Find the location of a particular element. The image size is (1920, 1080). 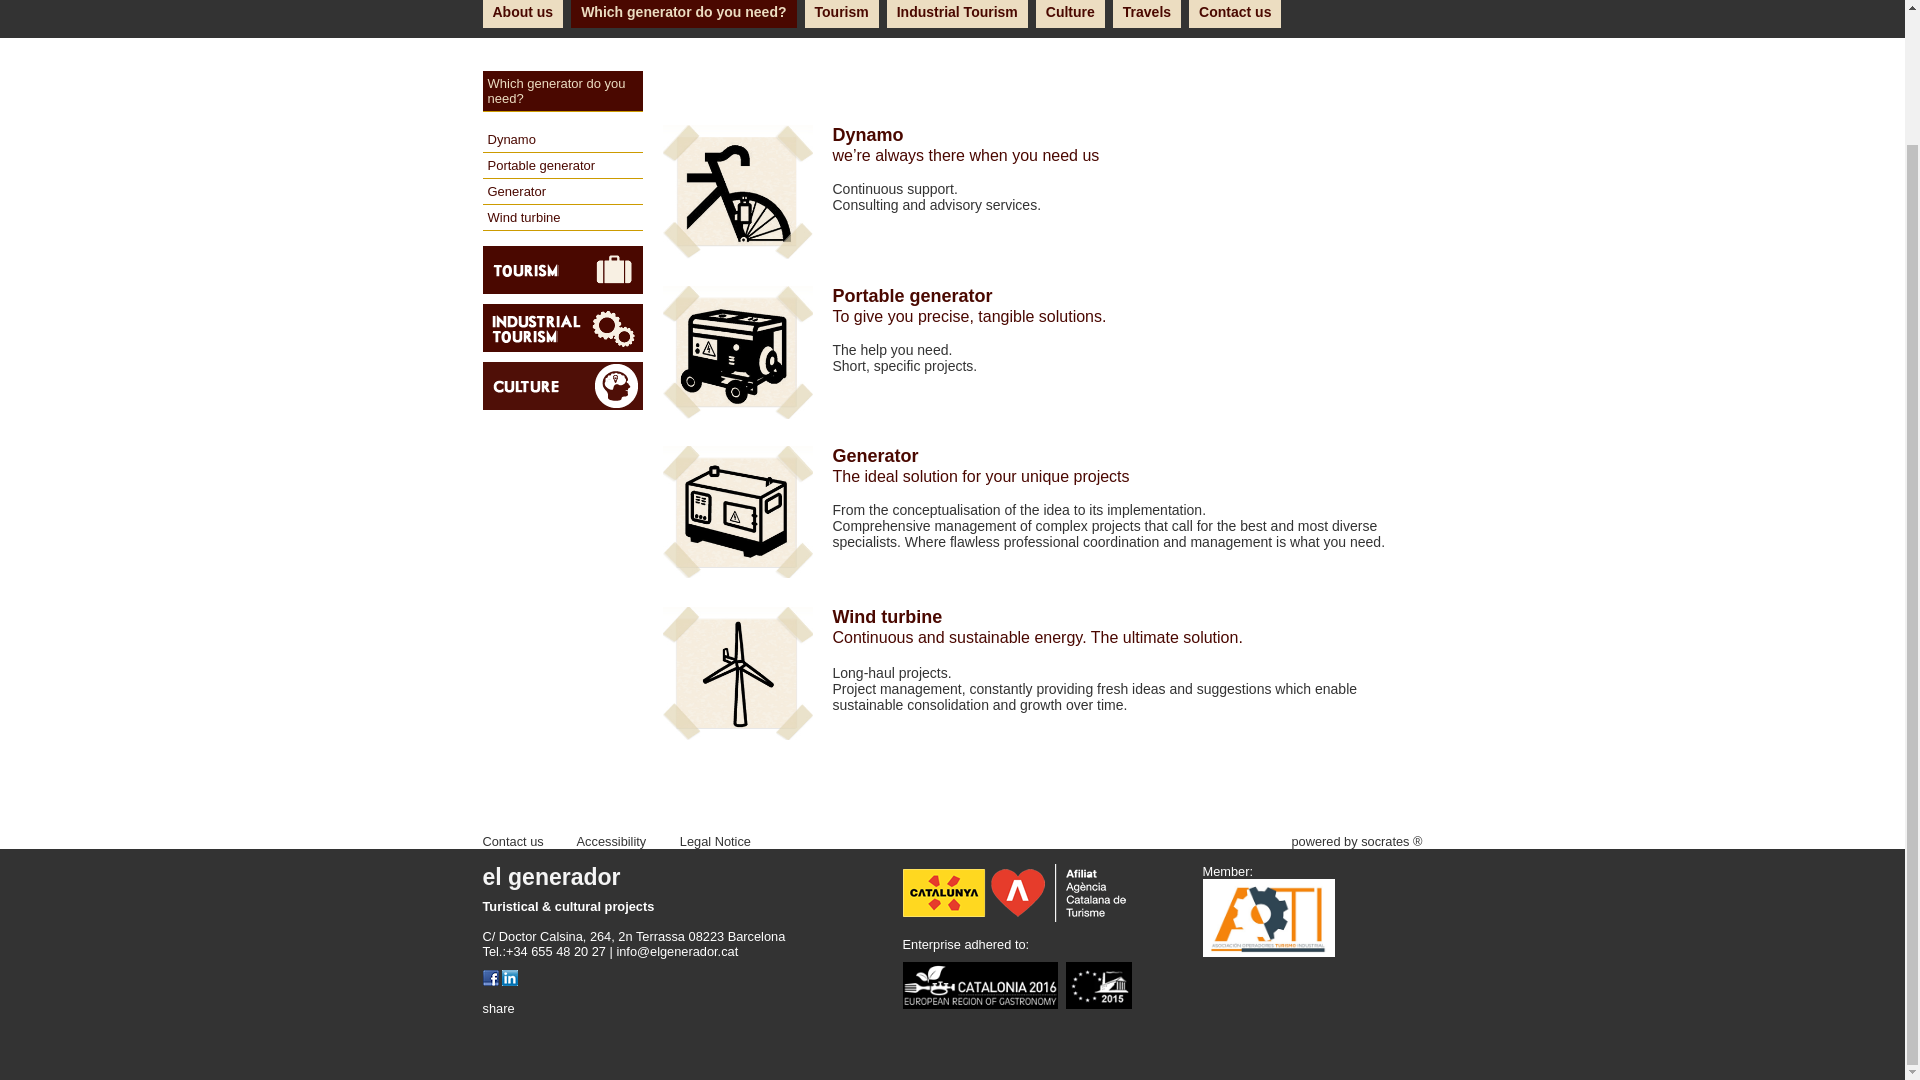

Portable generator is located at coordinates (1042, 296).